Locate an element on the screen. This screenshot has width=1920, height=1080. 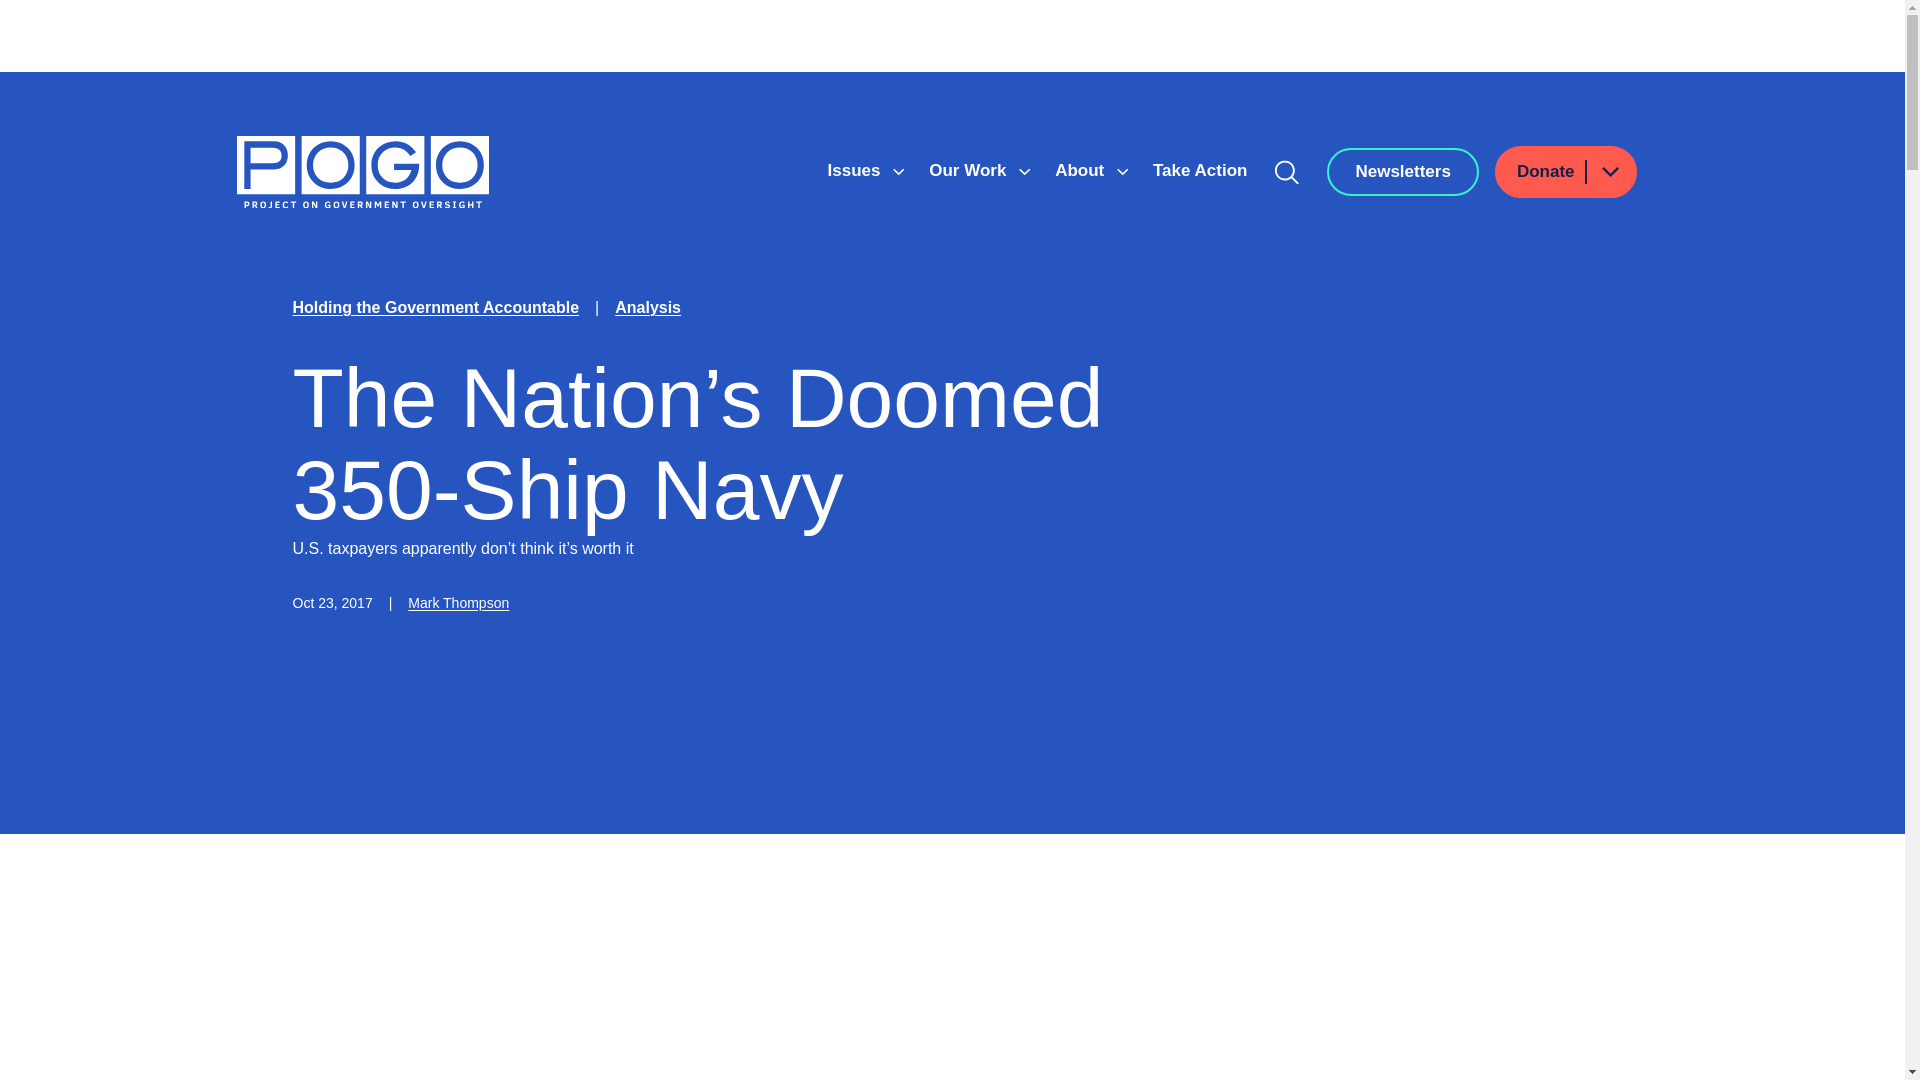
Take Action is located at coordinates (1200, 170).